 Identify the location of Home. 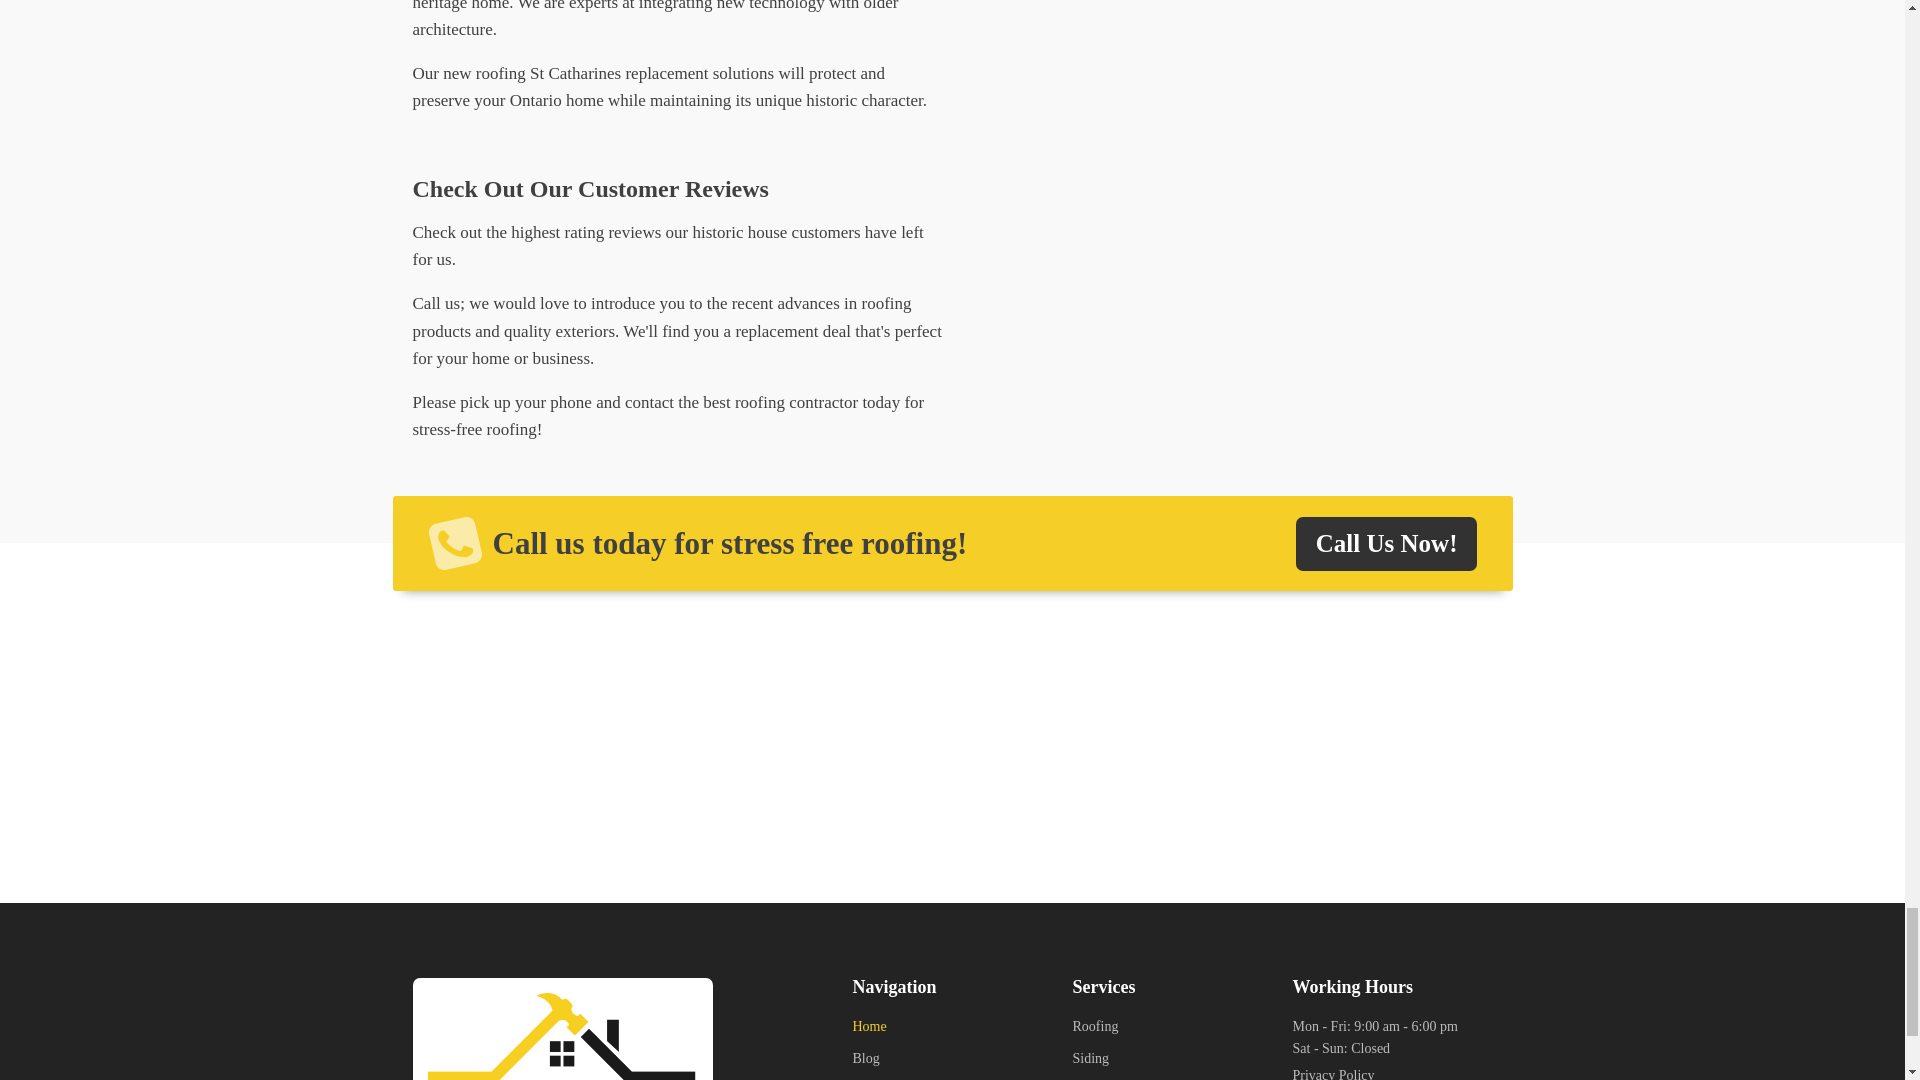
(884, 1032).